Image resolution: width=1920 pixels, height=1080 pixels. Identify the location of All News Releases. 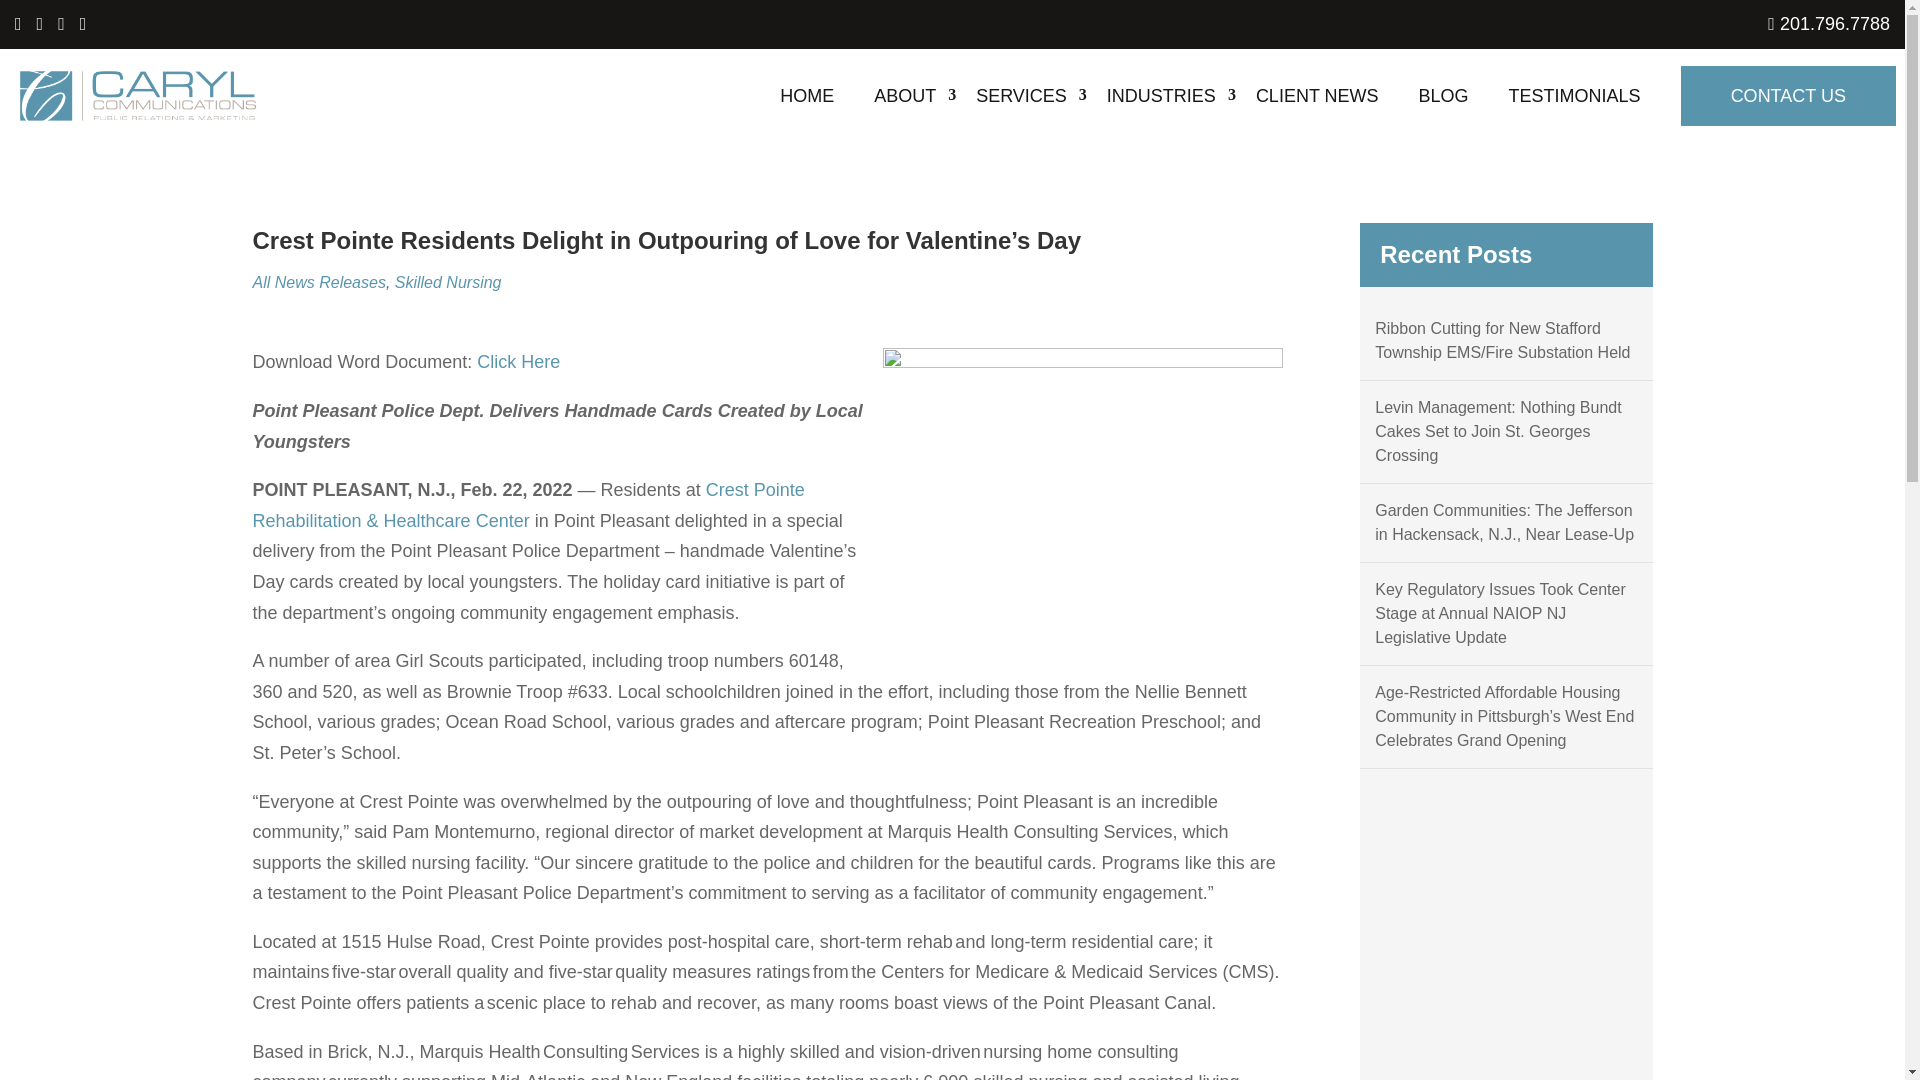
(318, 282).